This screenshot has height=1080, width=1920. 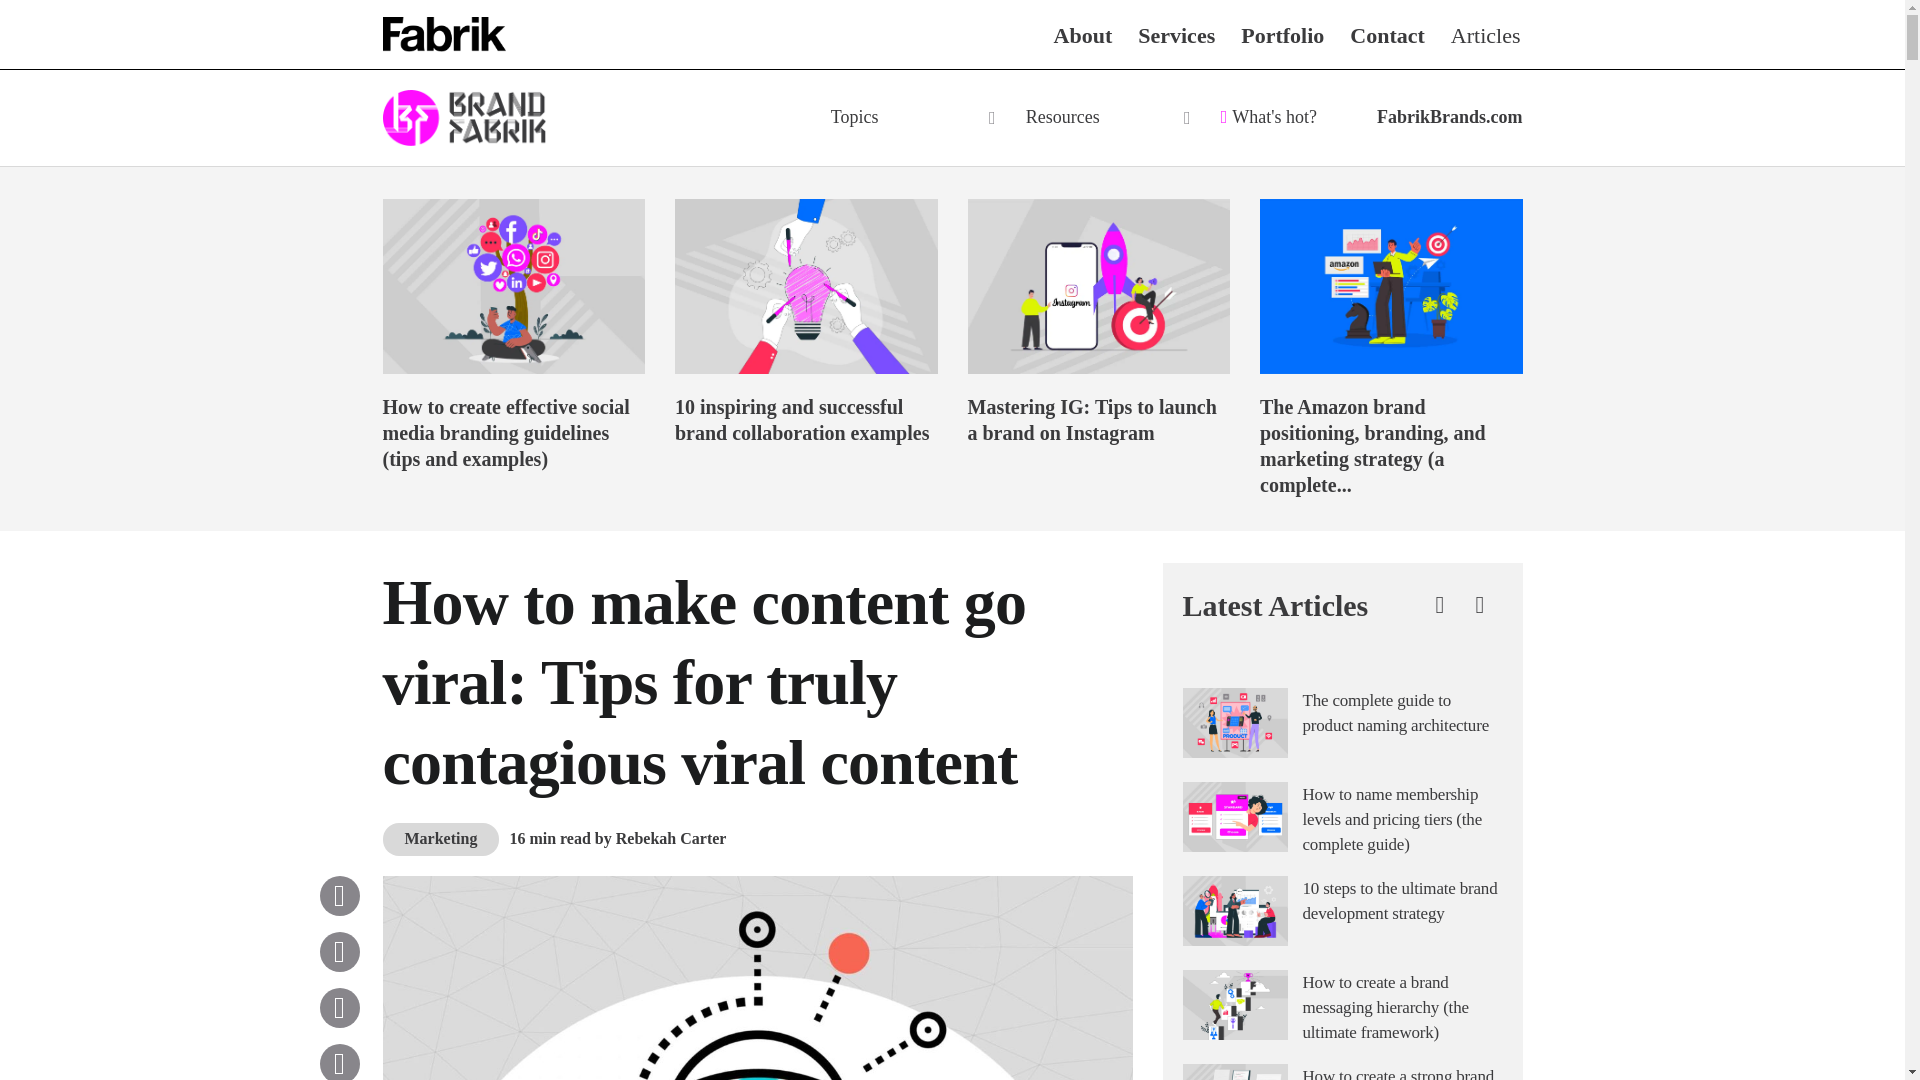 I want to click on About, so click(x=1084, y=34).